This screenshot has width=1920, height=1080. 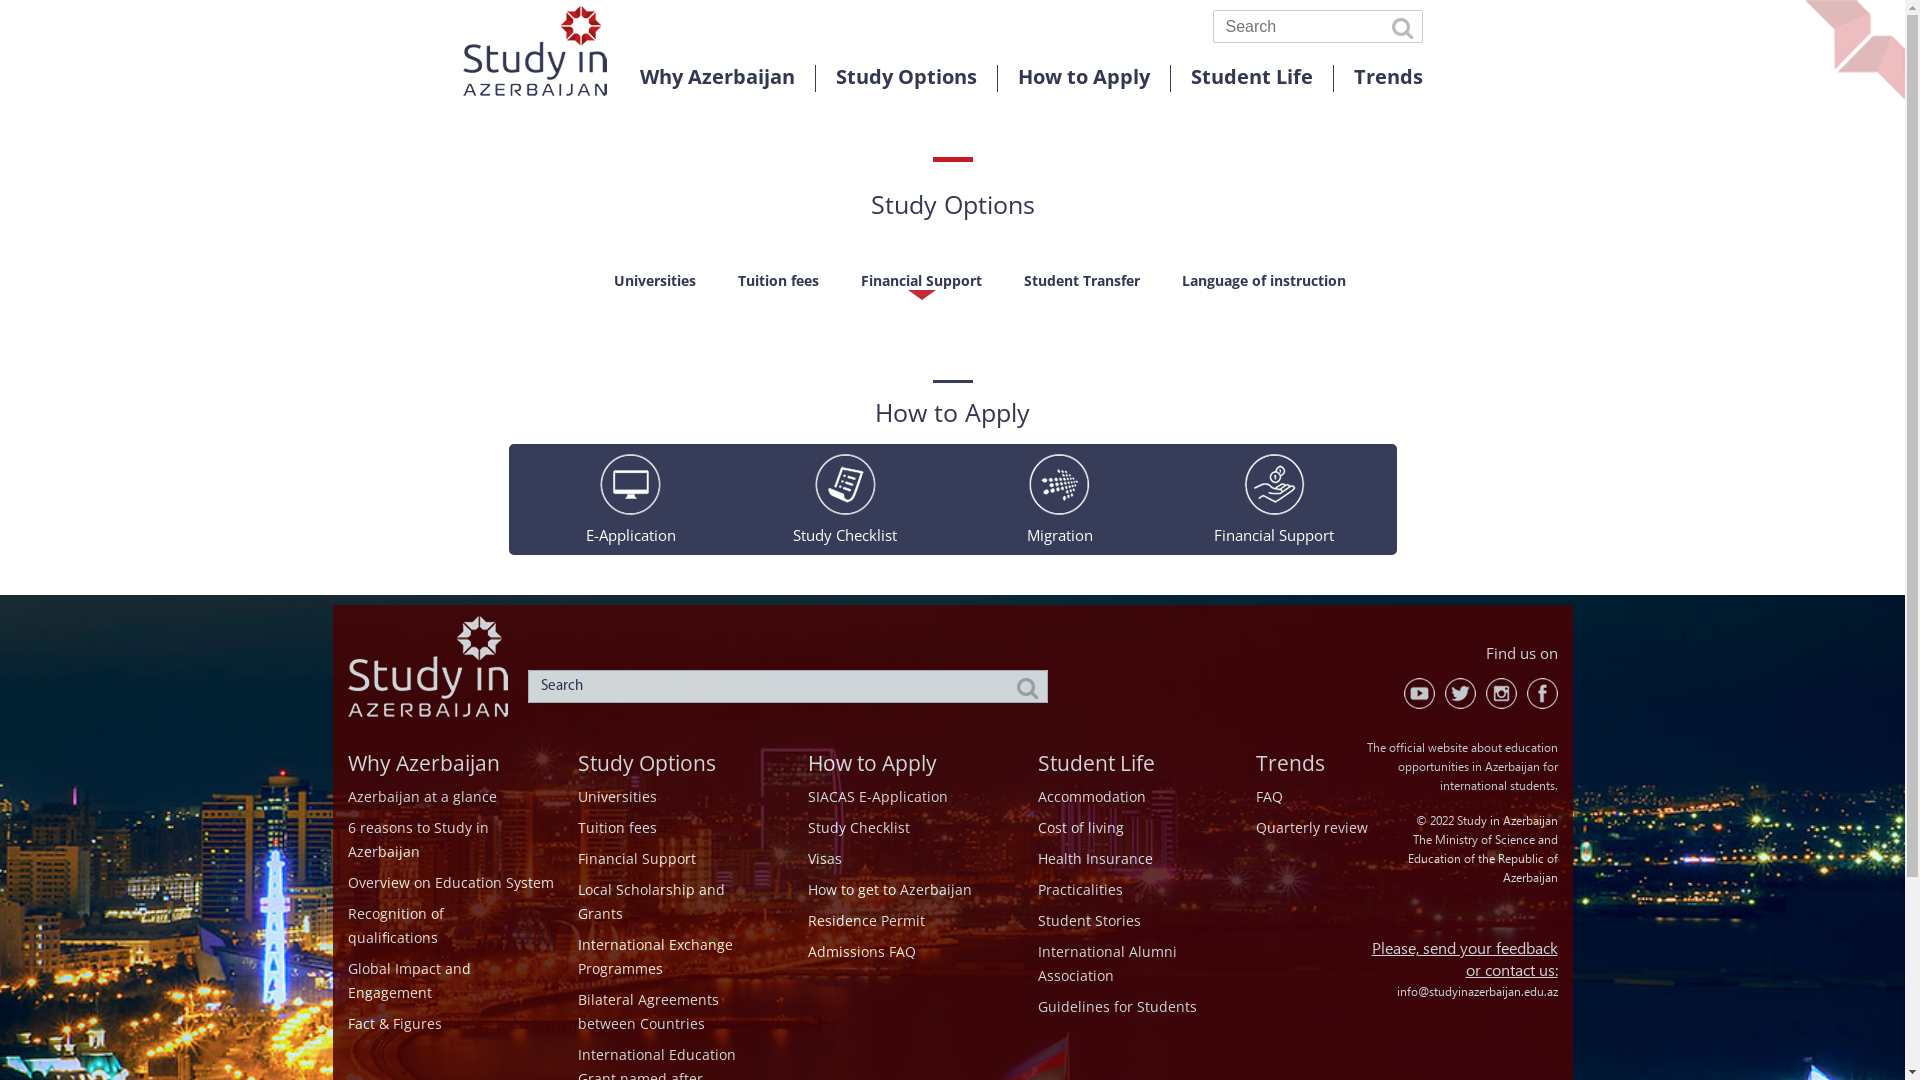 I want to click on Cost of living, so click(x=1081, y=828).